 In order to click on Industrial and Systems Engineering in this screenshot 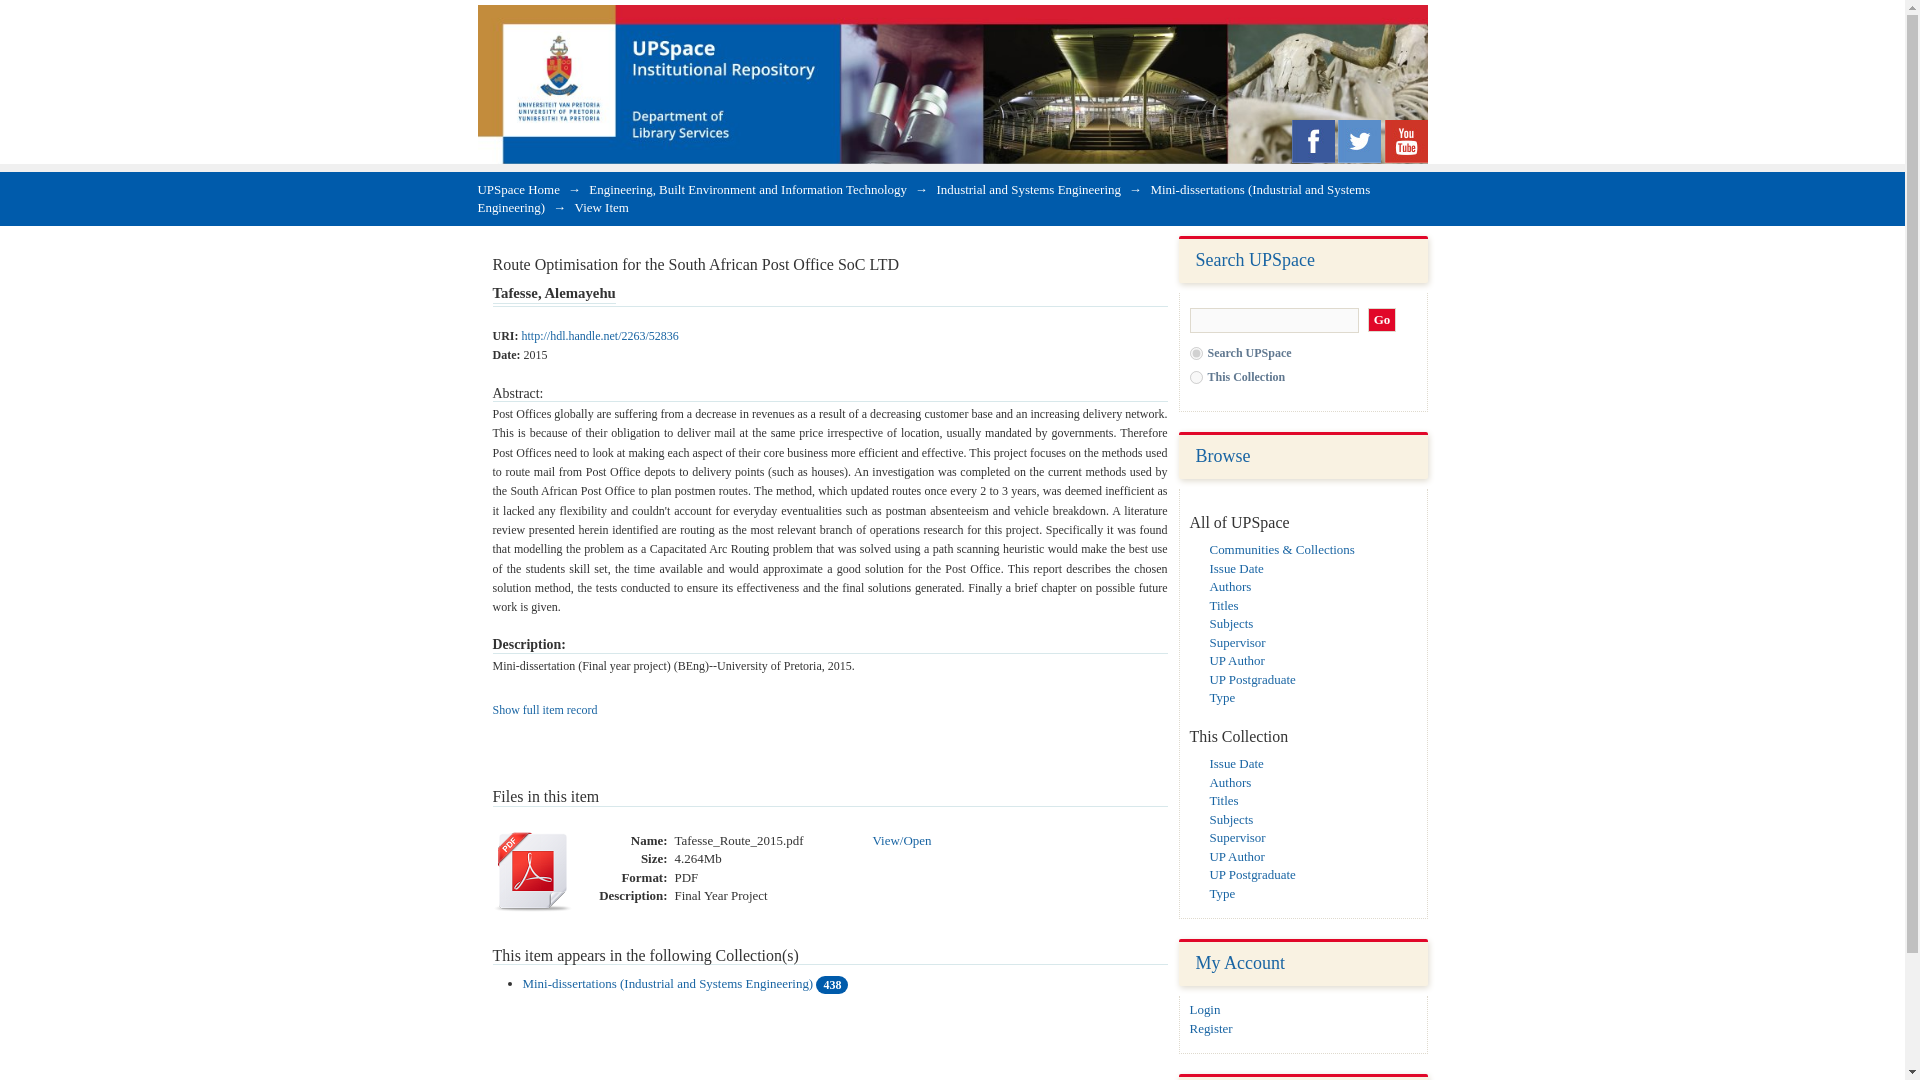, I will do `click(1028, 189)`.